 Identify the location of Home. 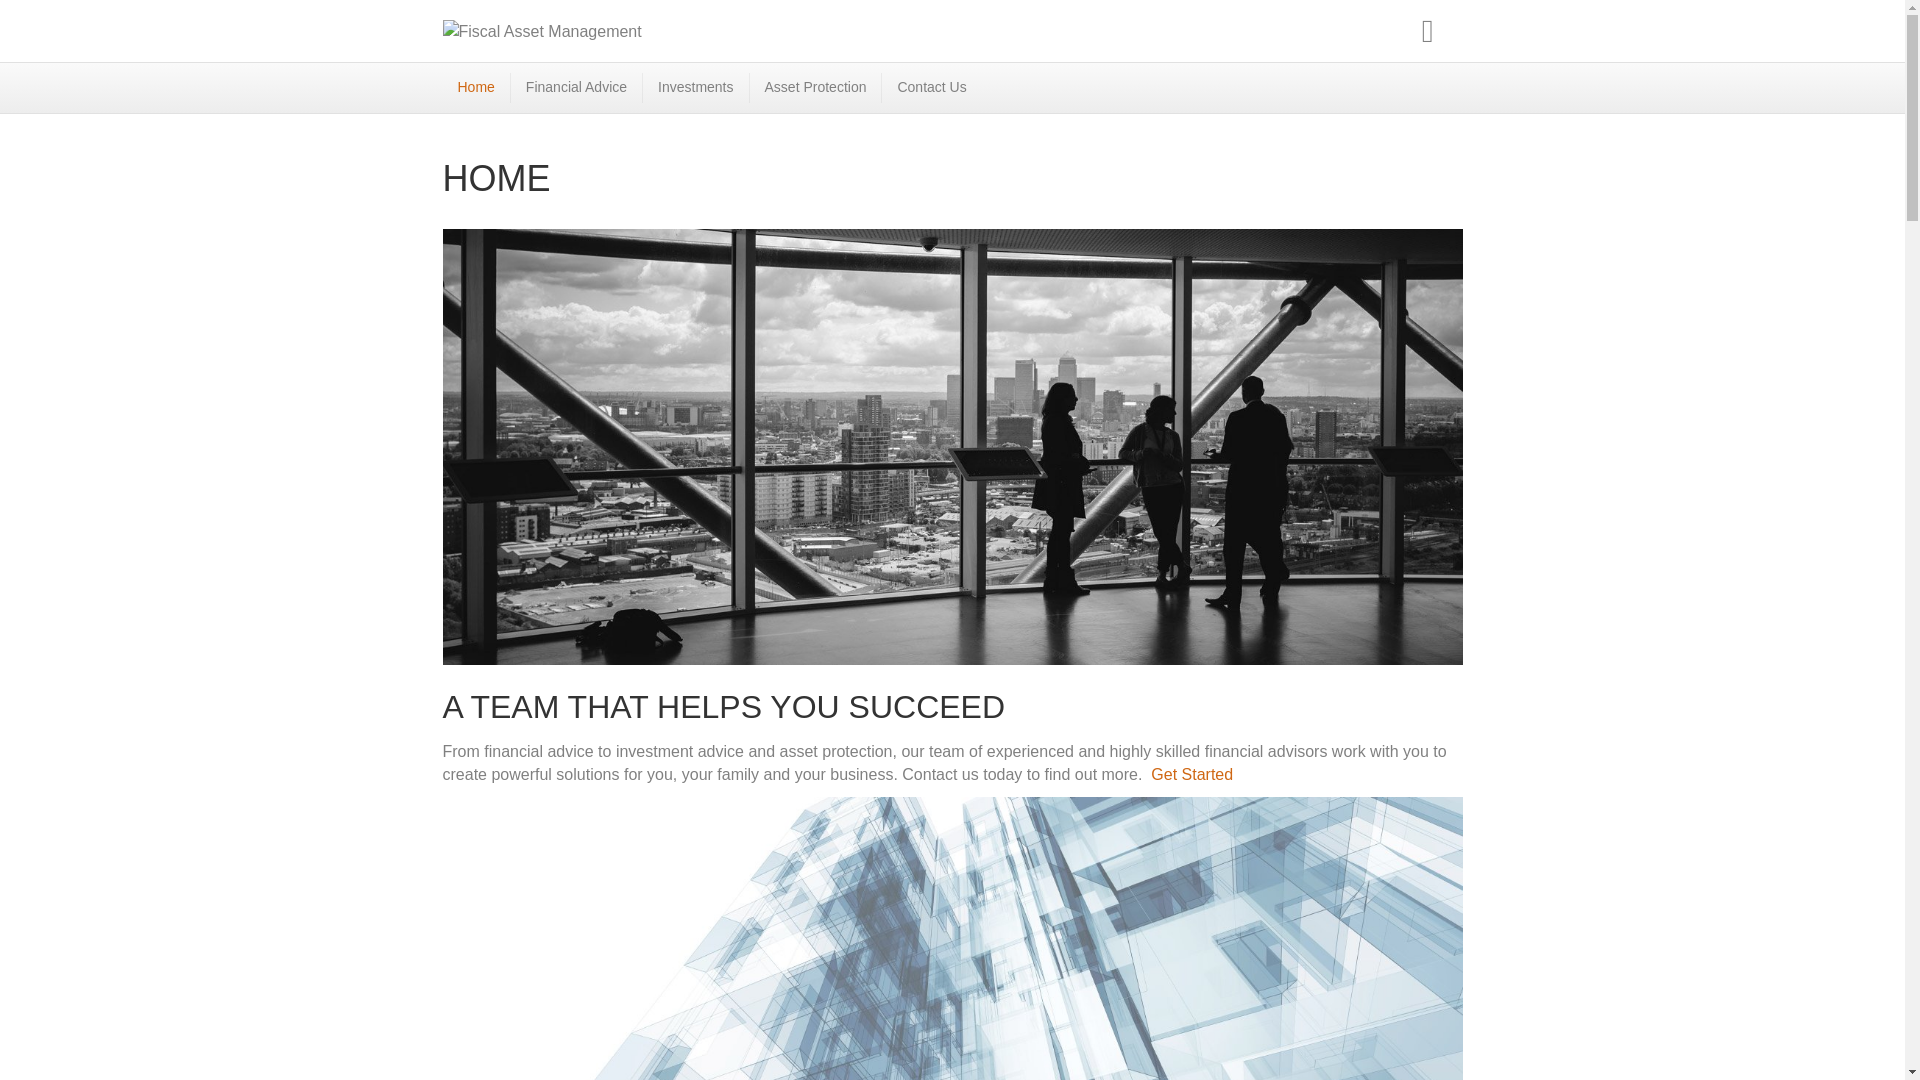
(476, 88).